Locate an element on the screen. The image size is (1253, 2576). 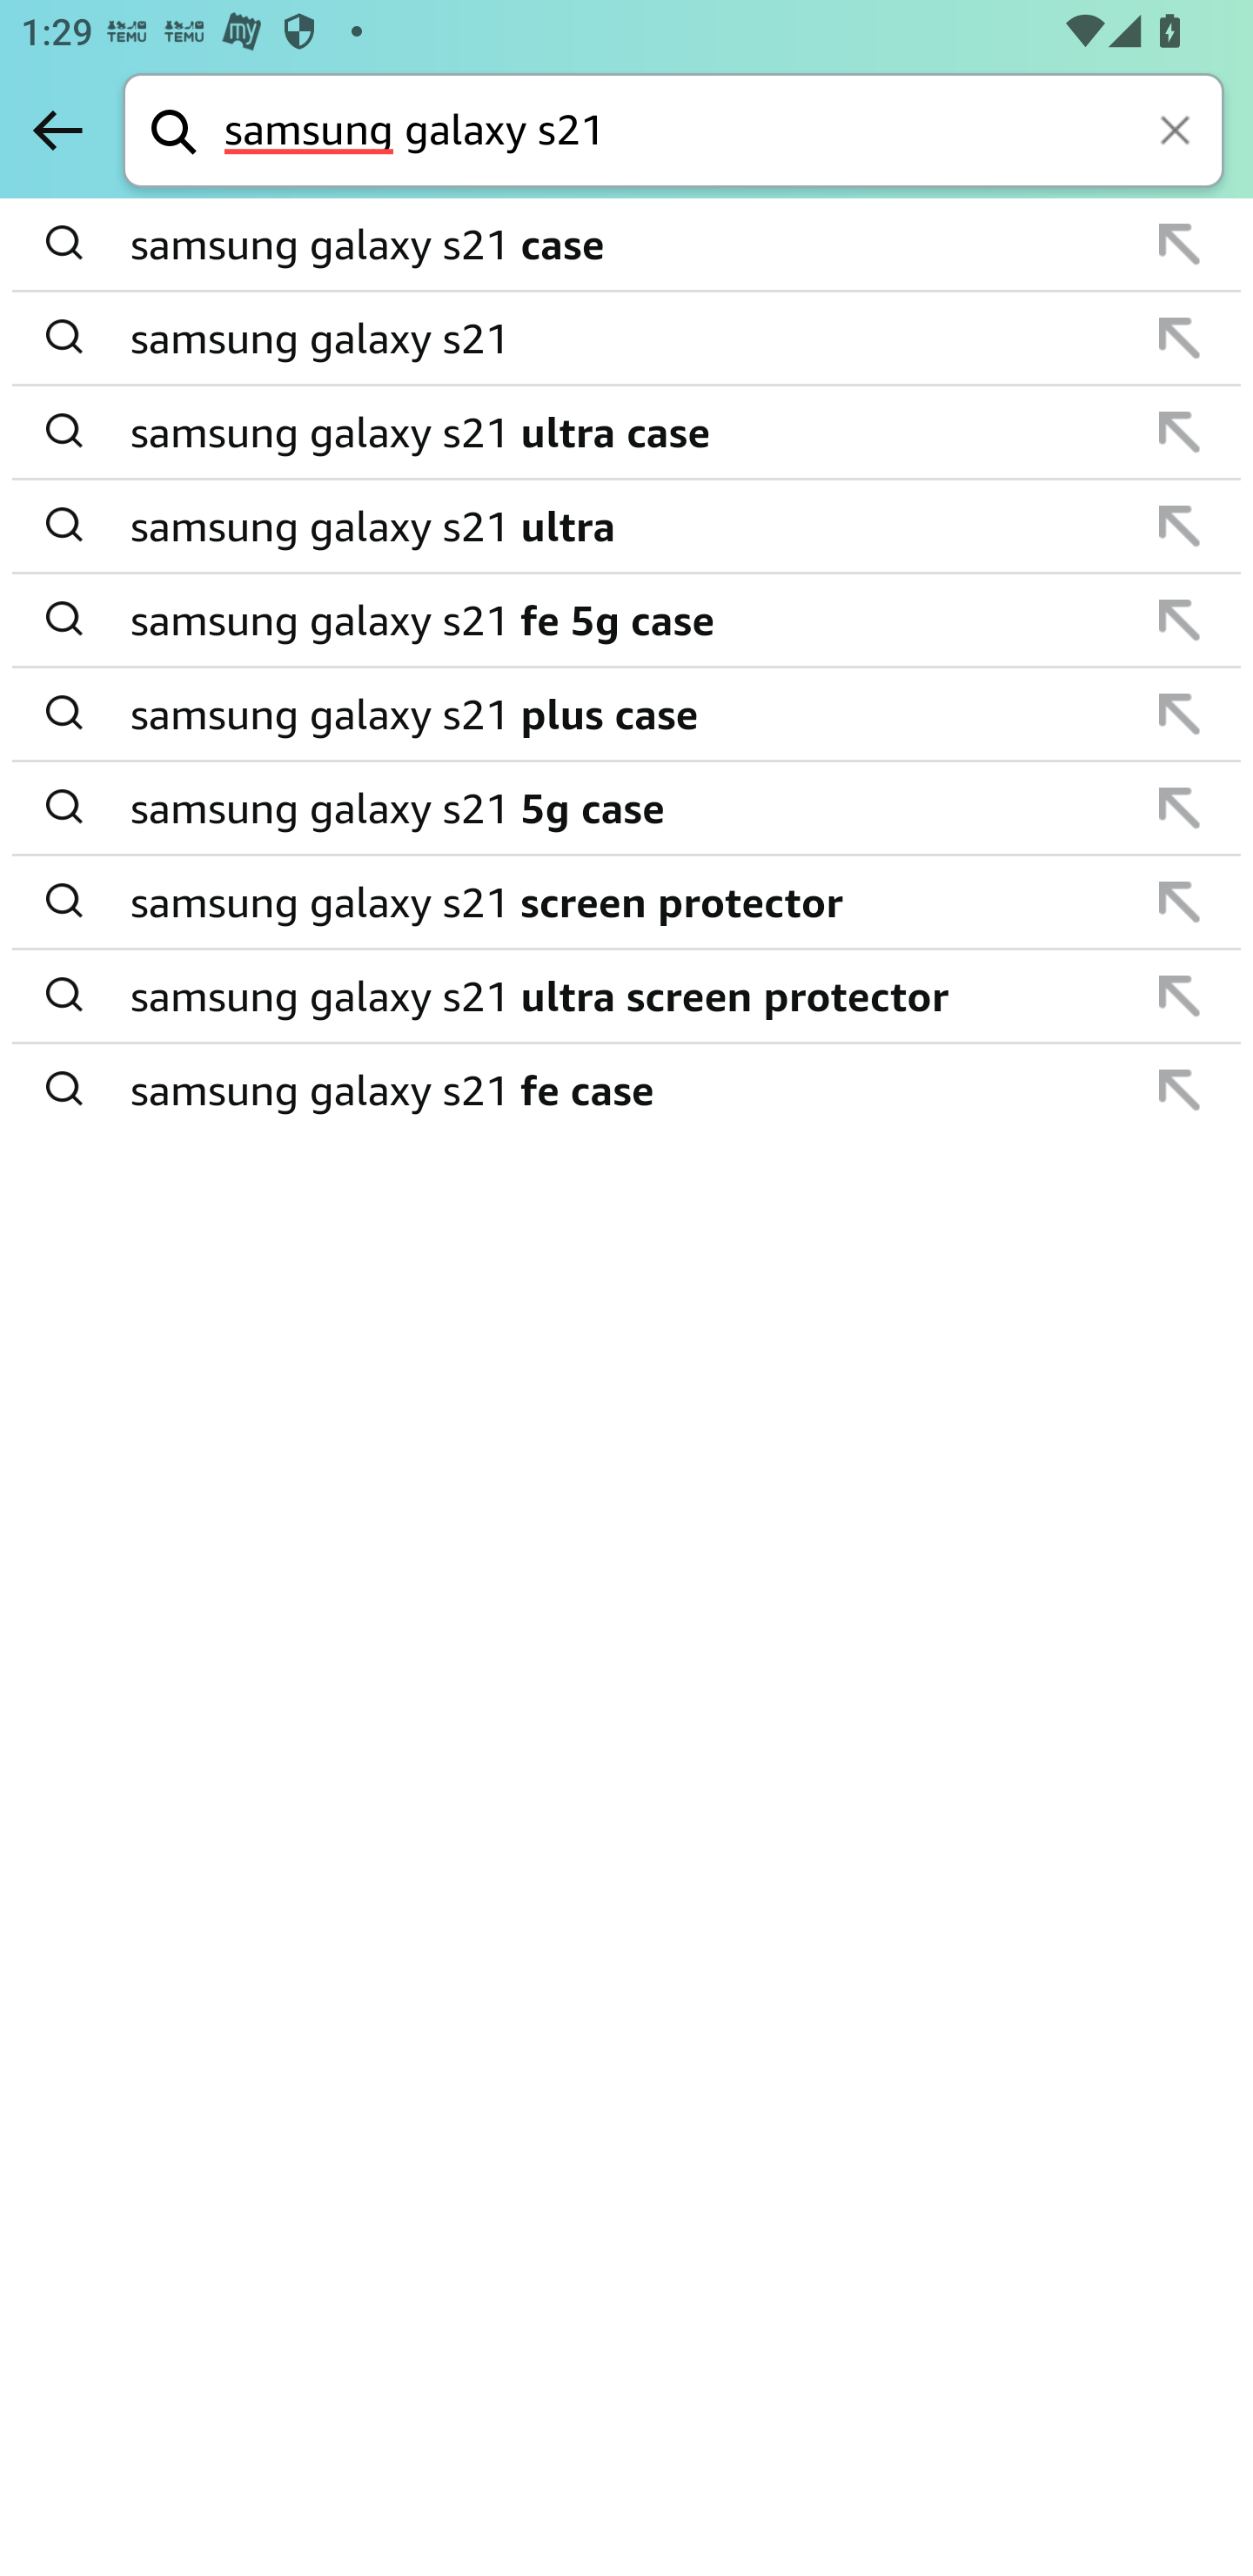
append suggestion samsung galaxy s21 ultra case is located at coordinates (626, 433).